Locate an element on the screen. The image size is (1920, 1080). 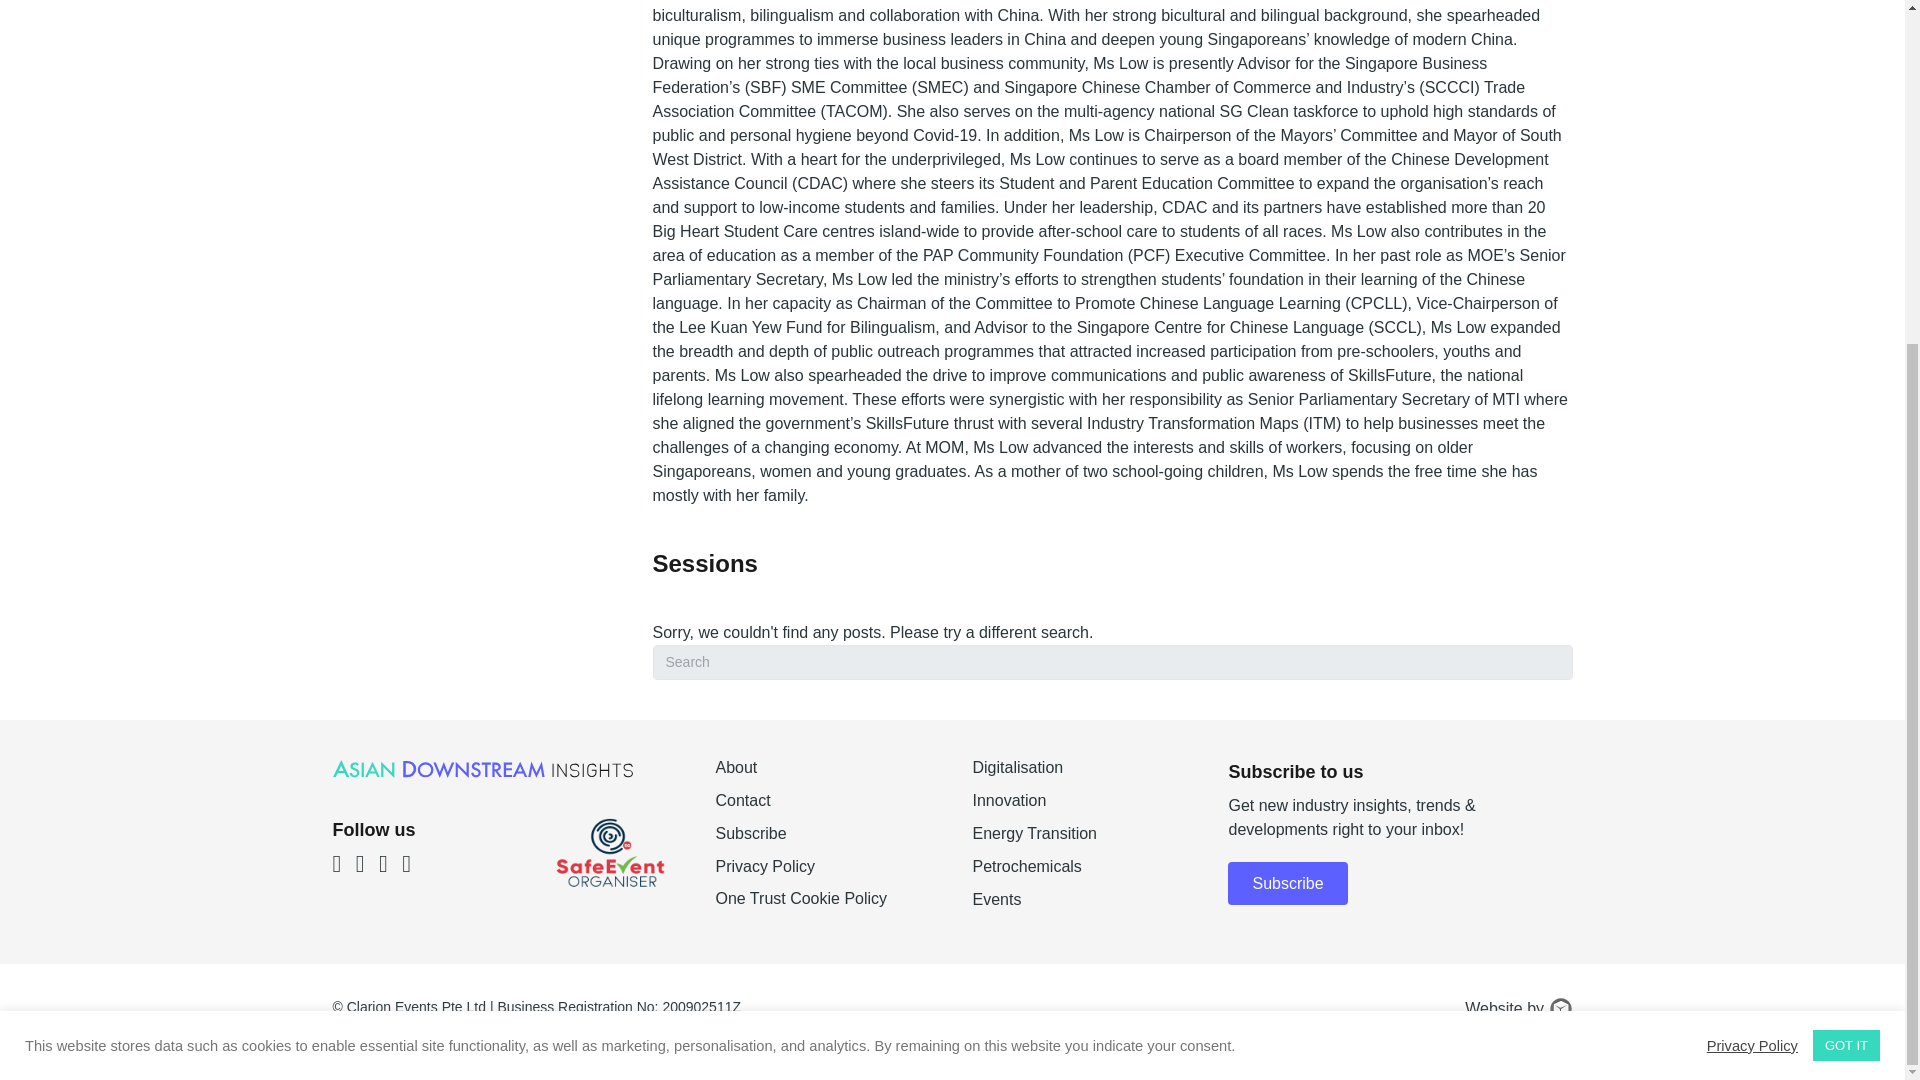
Energy Transition is located at coordinates (1080, 842).